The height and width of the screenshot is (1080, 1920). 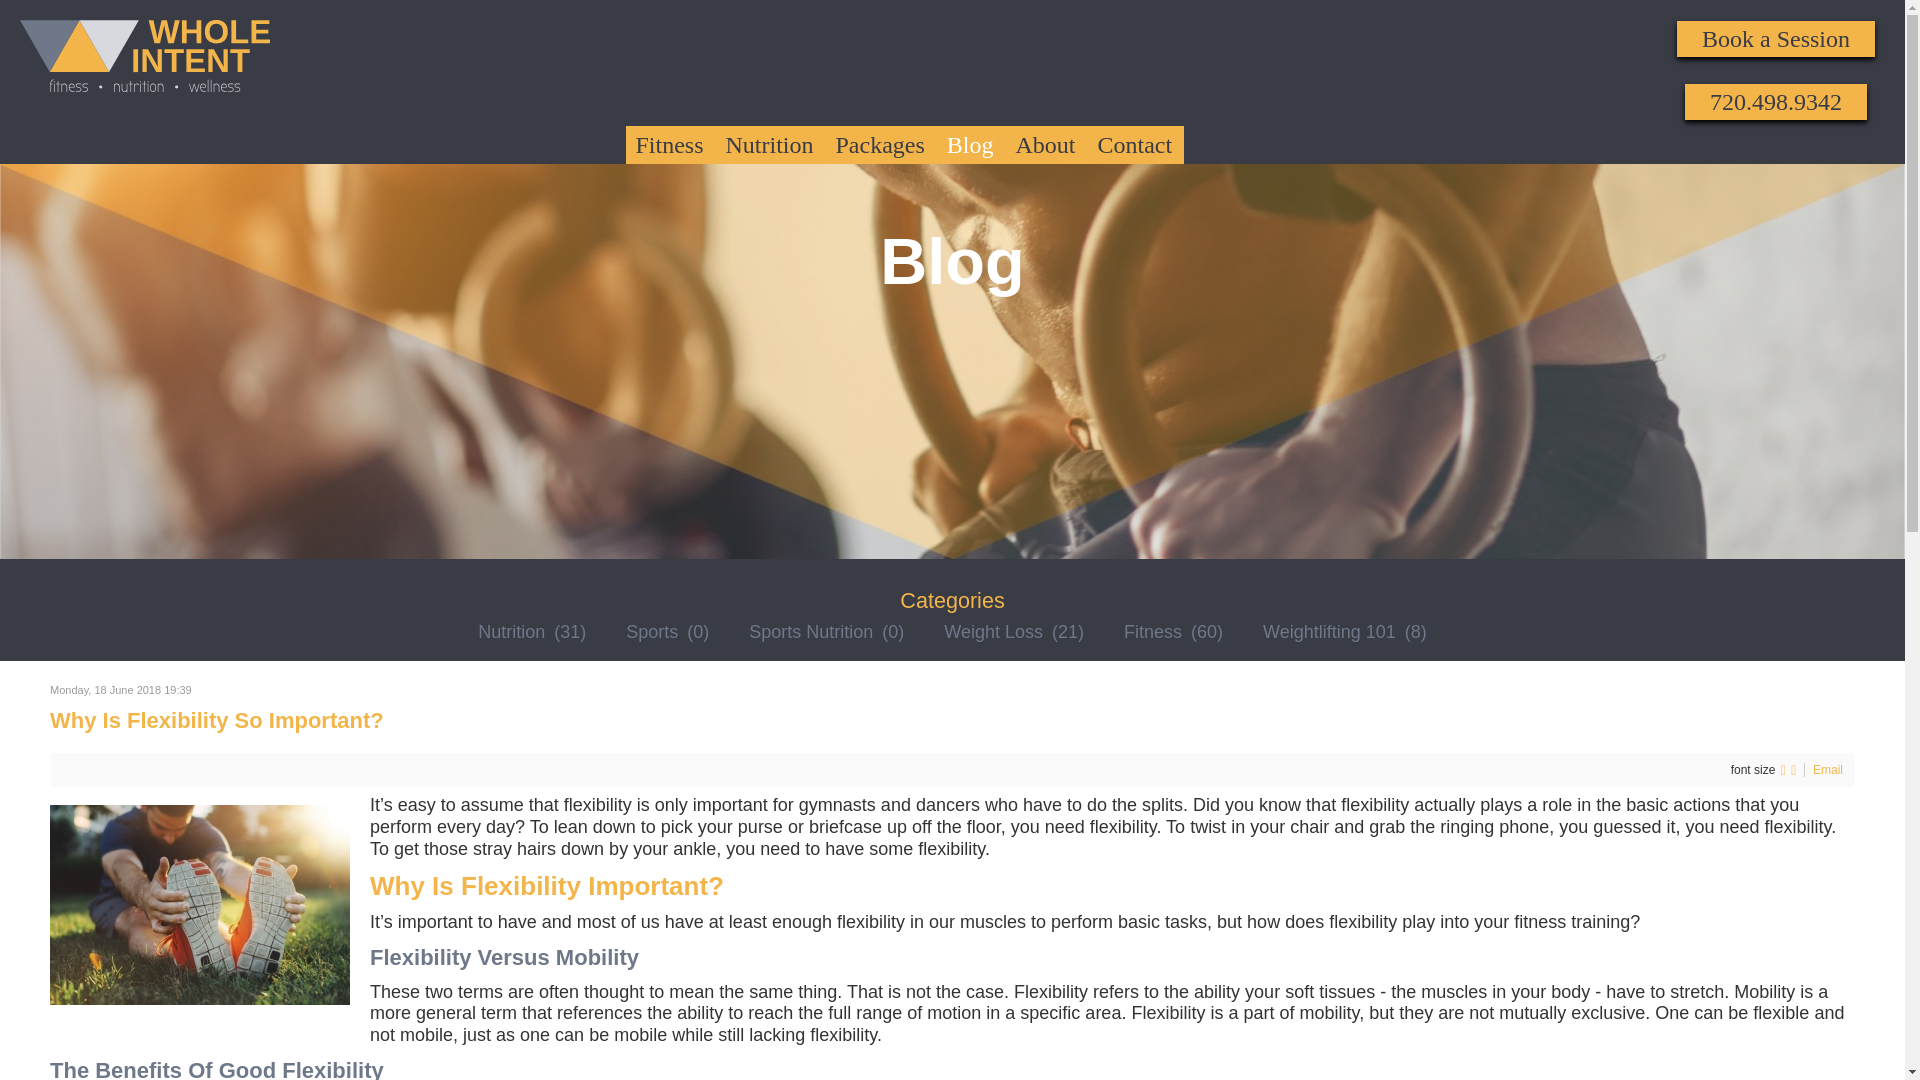 What do you see at coordinates (1776, 102) in the screenshot?
I see `720.498.9342` at bounding box center [1776, 102].